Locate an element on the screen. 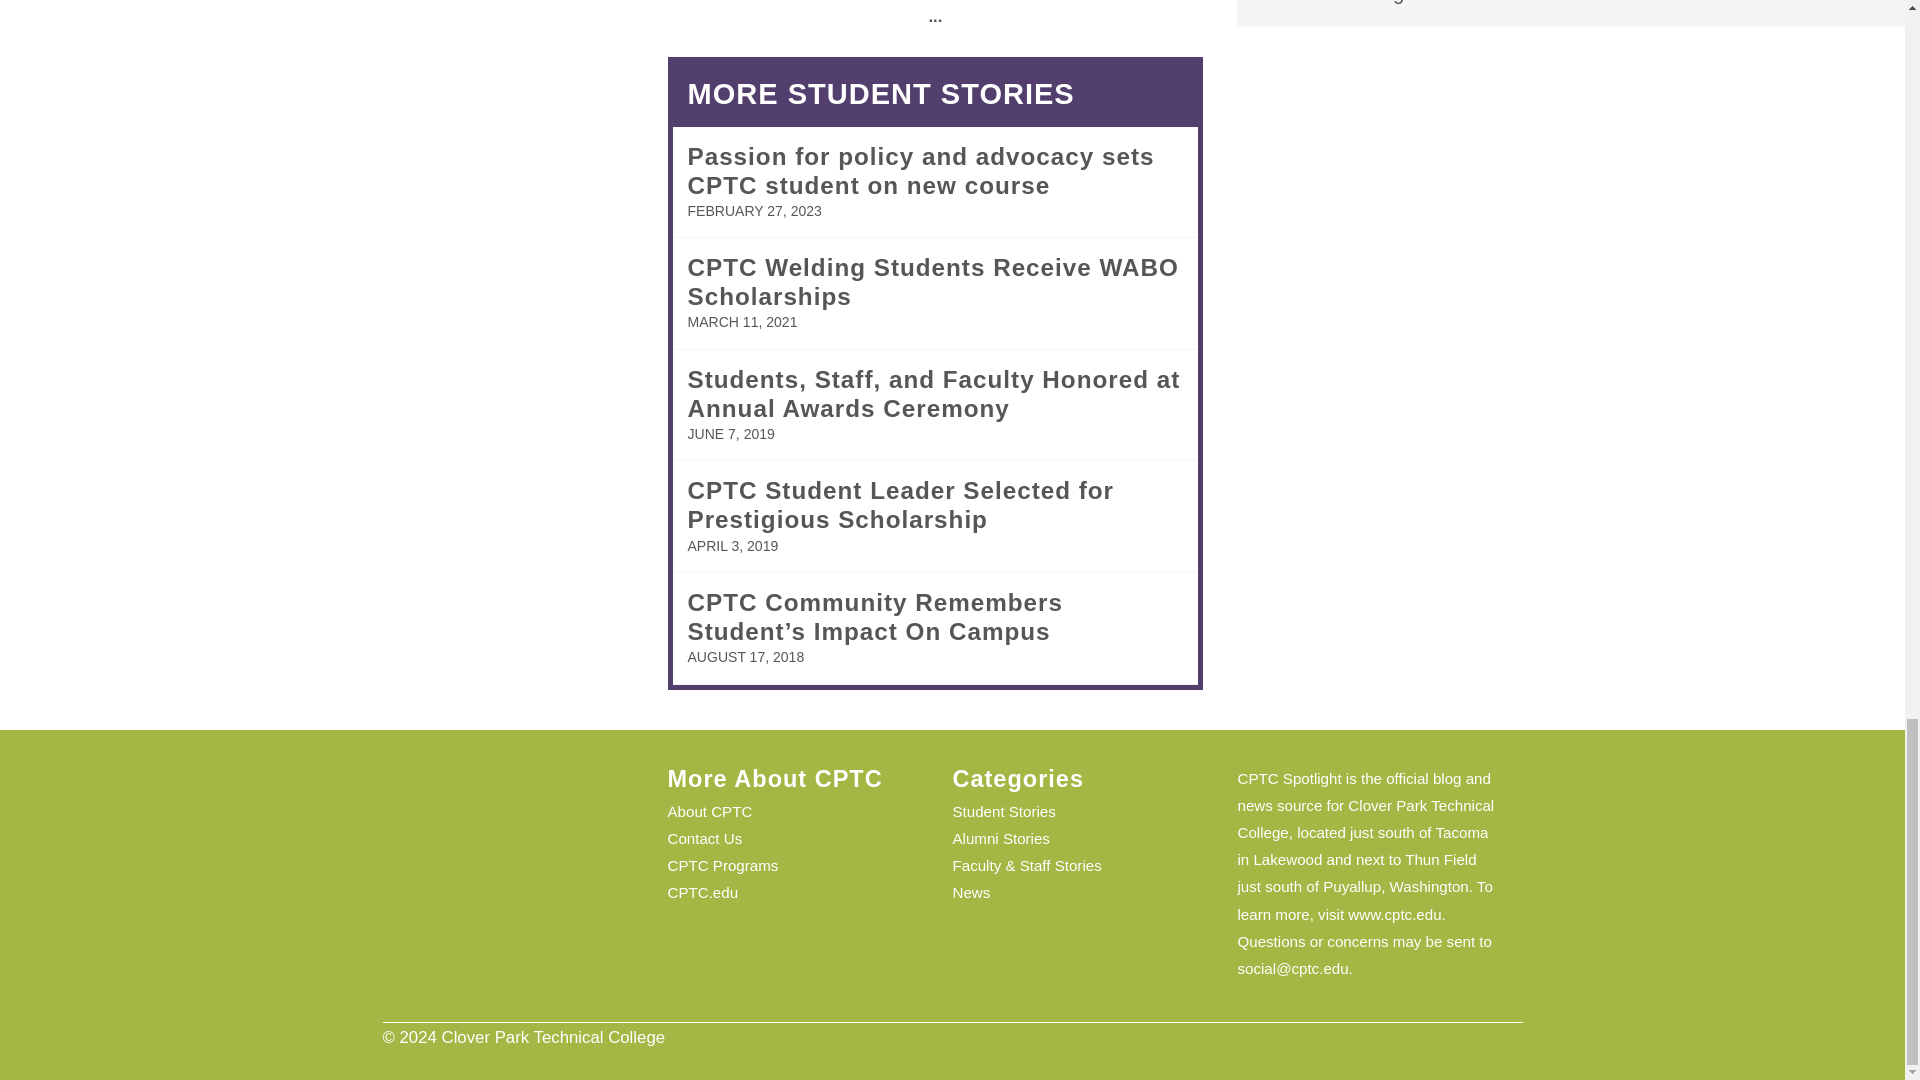  CPTC Programs is located at coordinates (724, 865).